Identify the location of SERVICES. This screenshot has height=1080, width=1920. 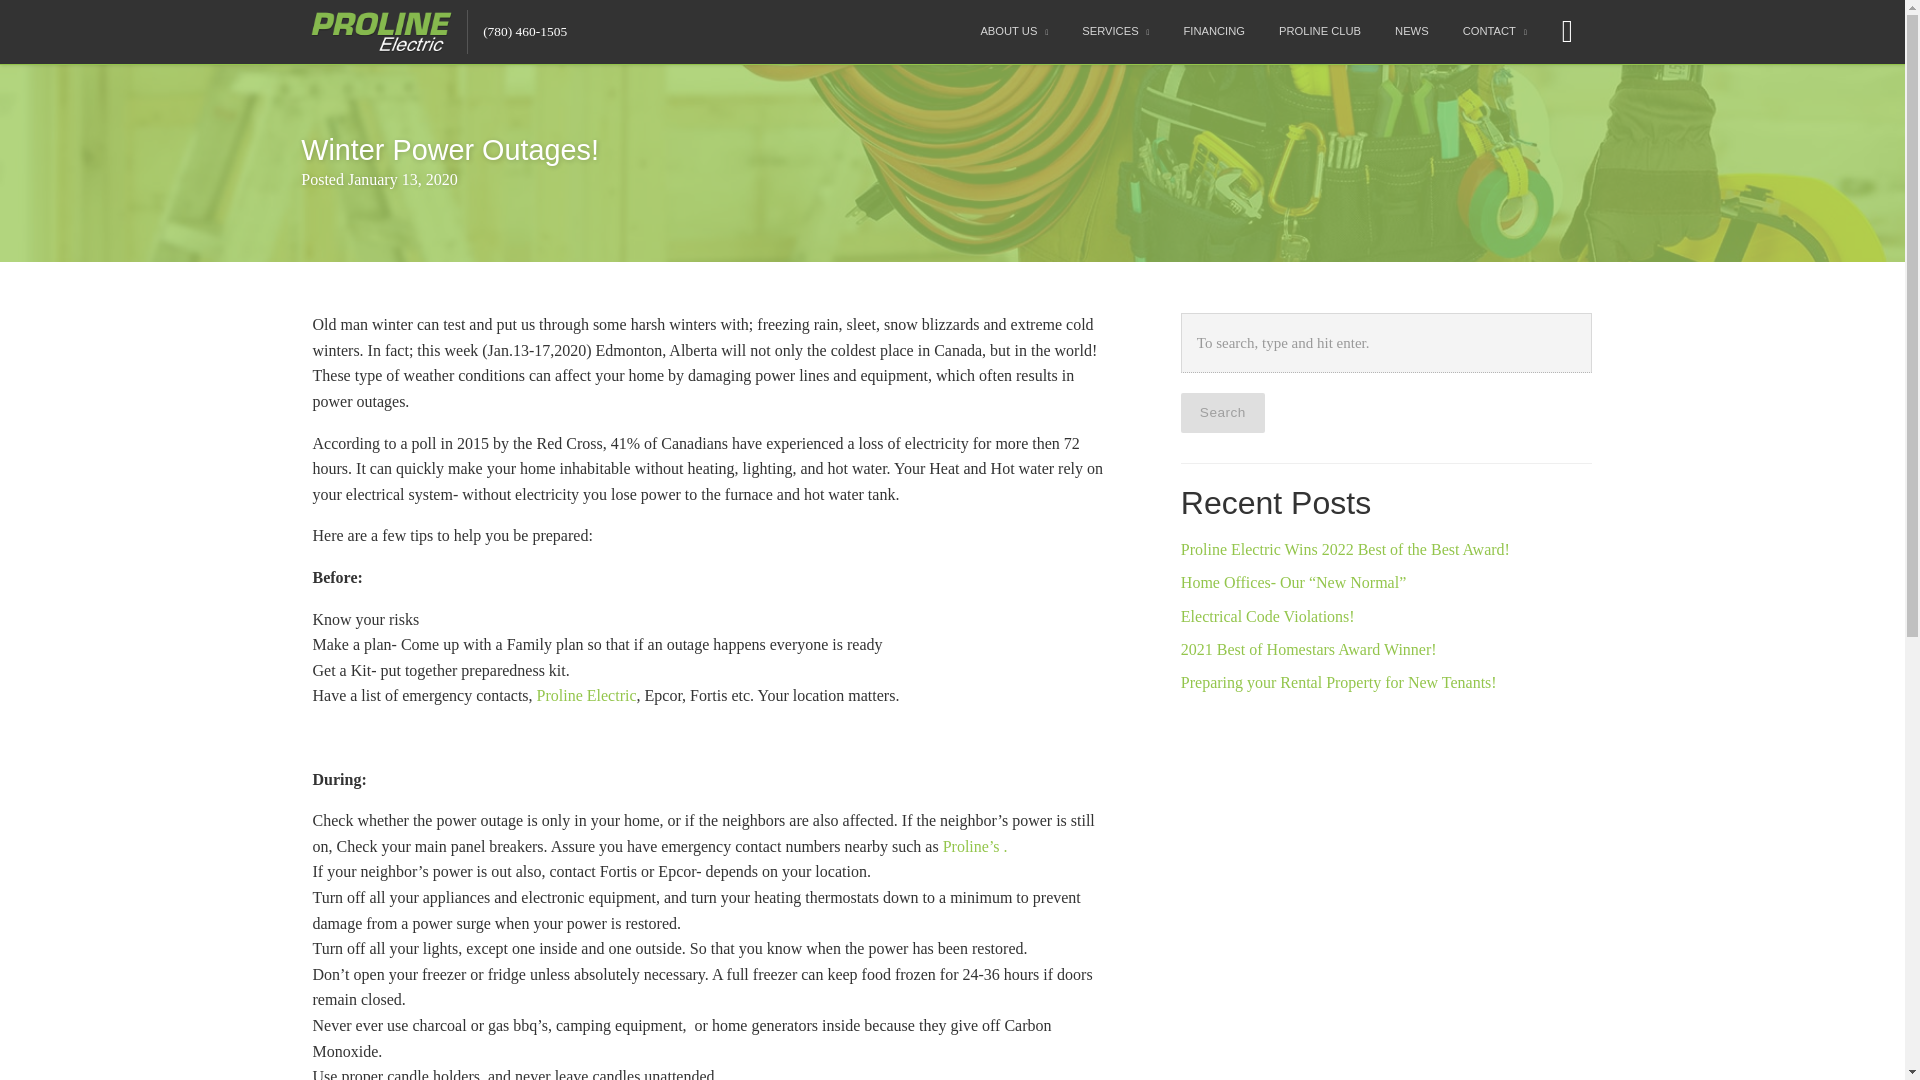
(1115, 32).